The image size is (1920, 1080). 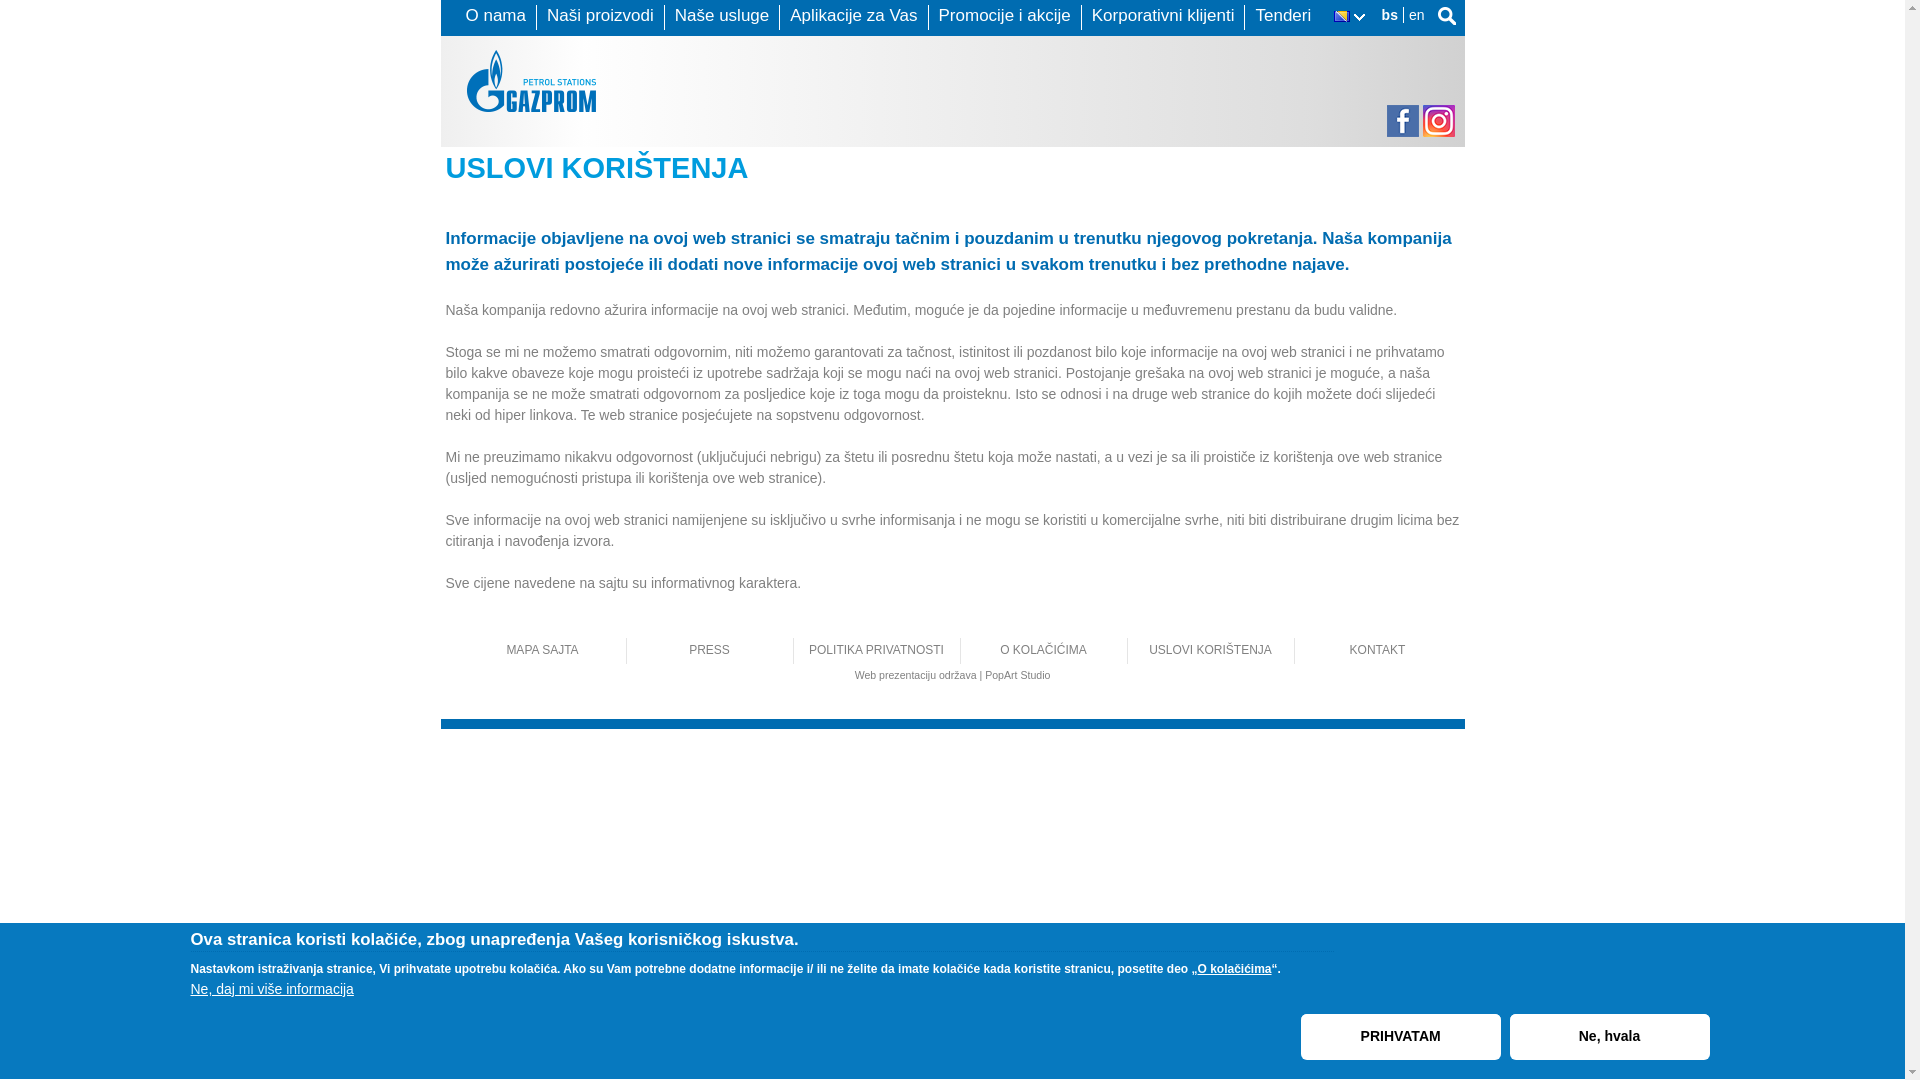 What do you see at coordinates (868, 0) in the screenshot?
I see `Skip to main content` at bounding box center [868, 0].